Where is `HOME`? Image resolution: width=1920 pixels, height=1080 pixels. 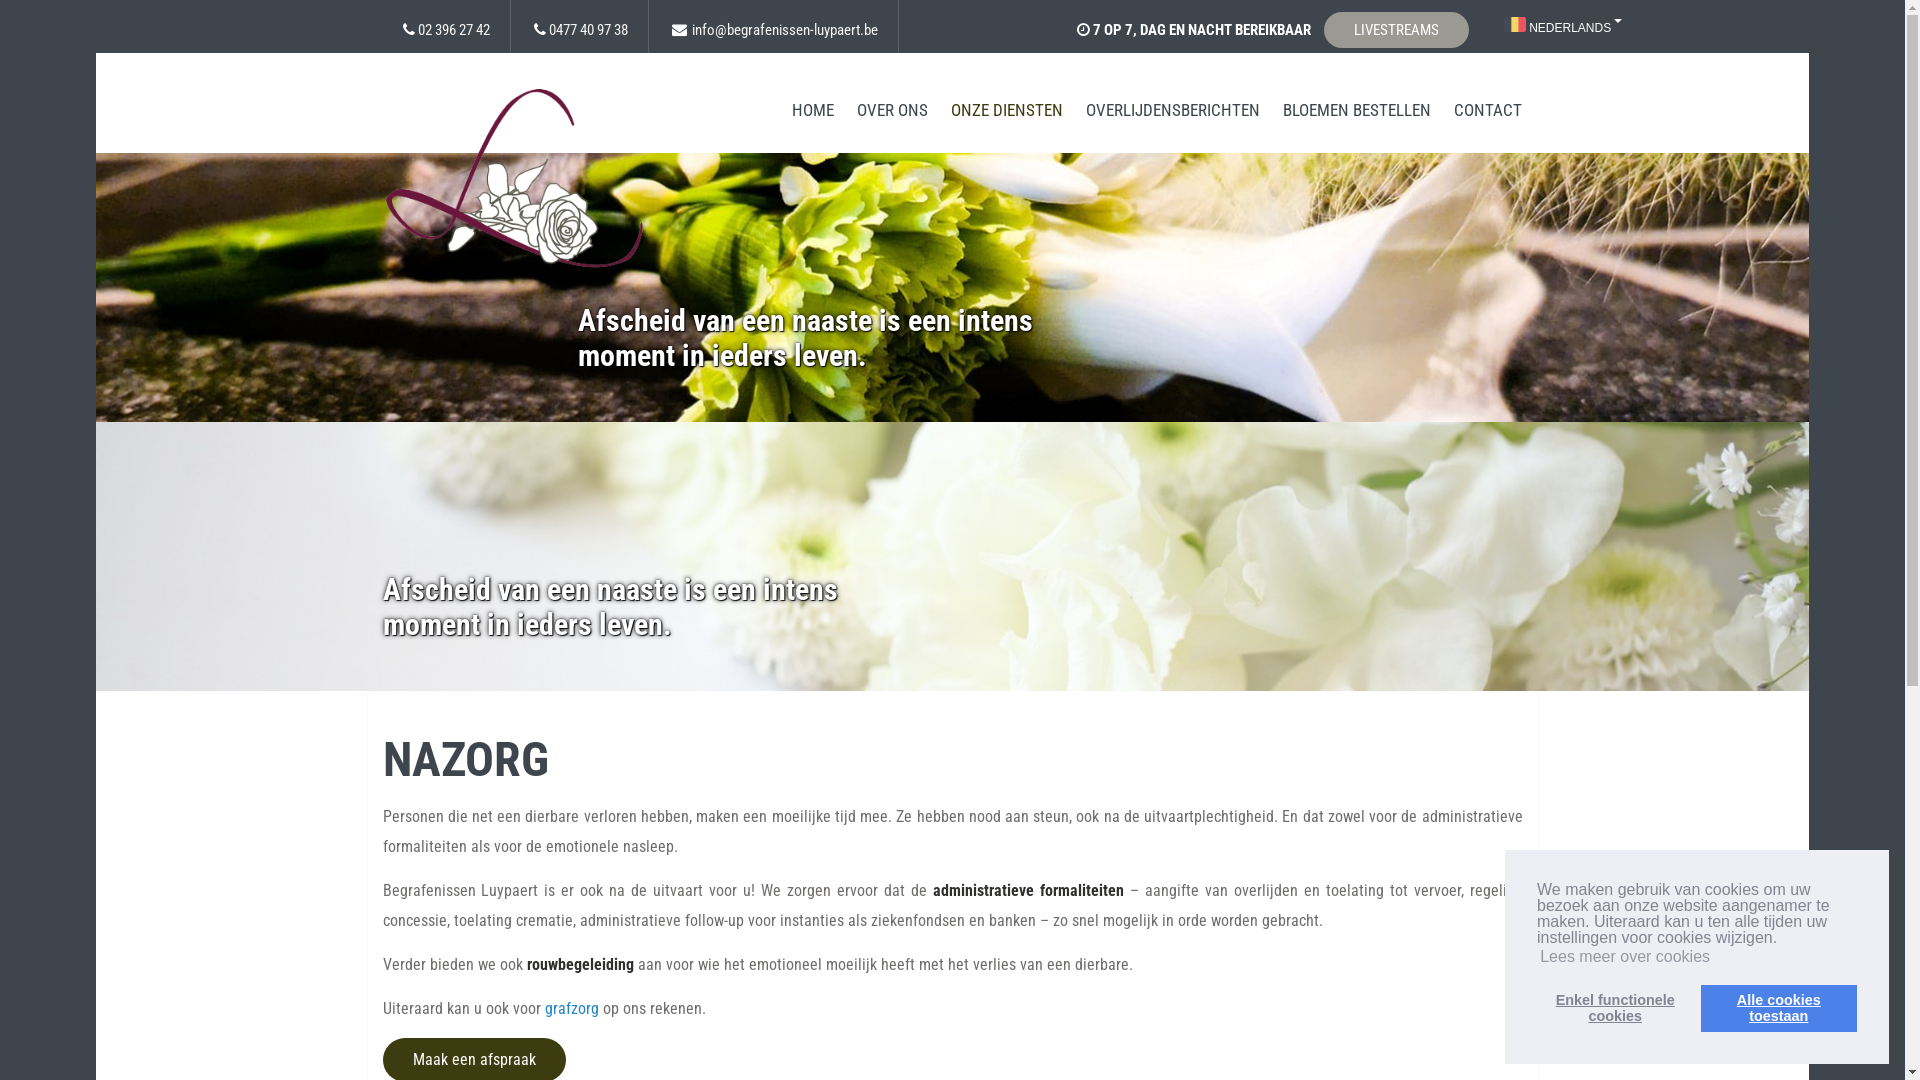 HOME is located at coordinates (813, 110).